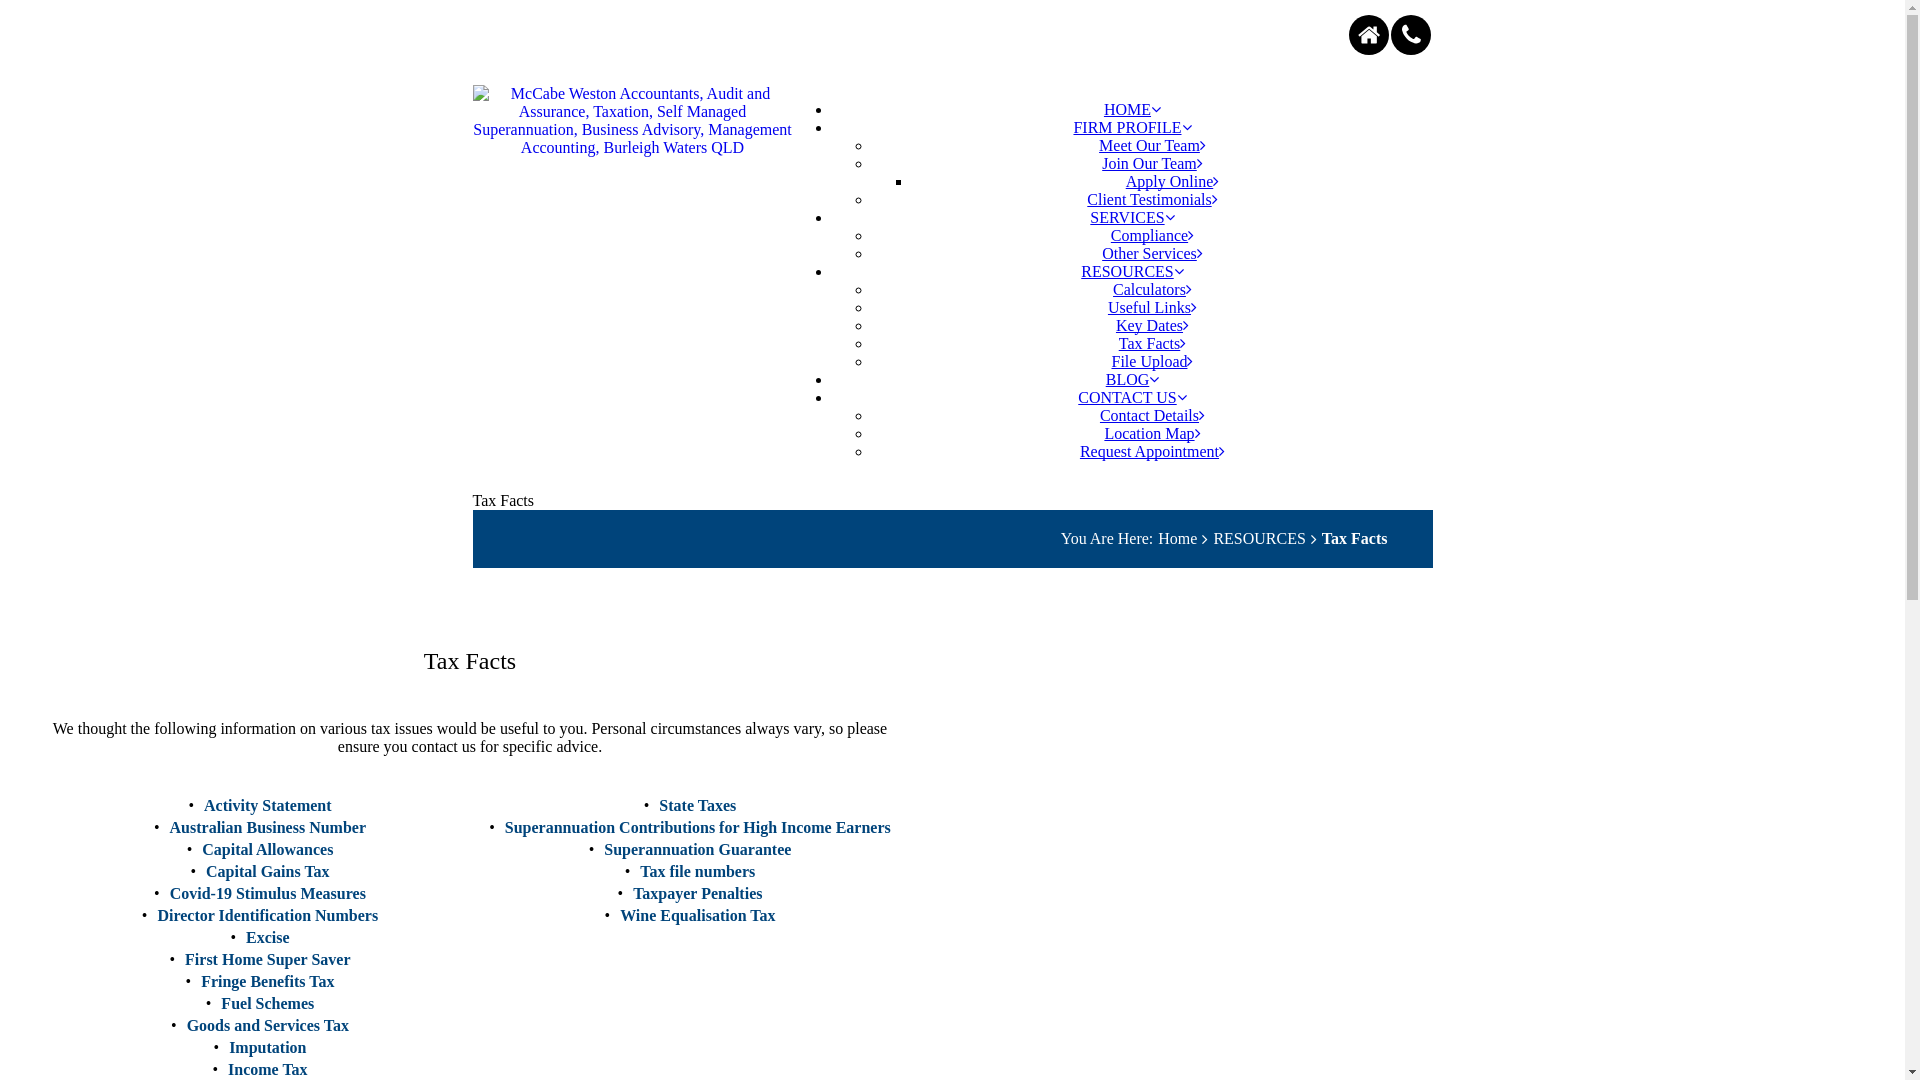  What do you see at coordinates (1153, 344) in the screenshot?
I see `Tax Facts` at bounding box center [1153, 344].